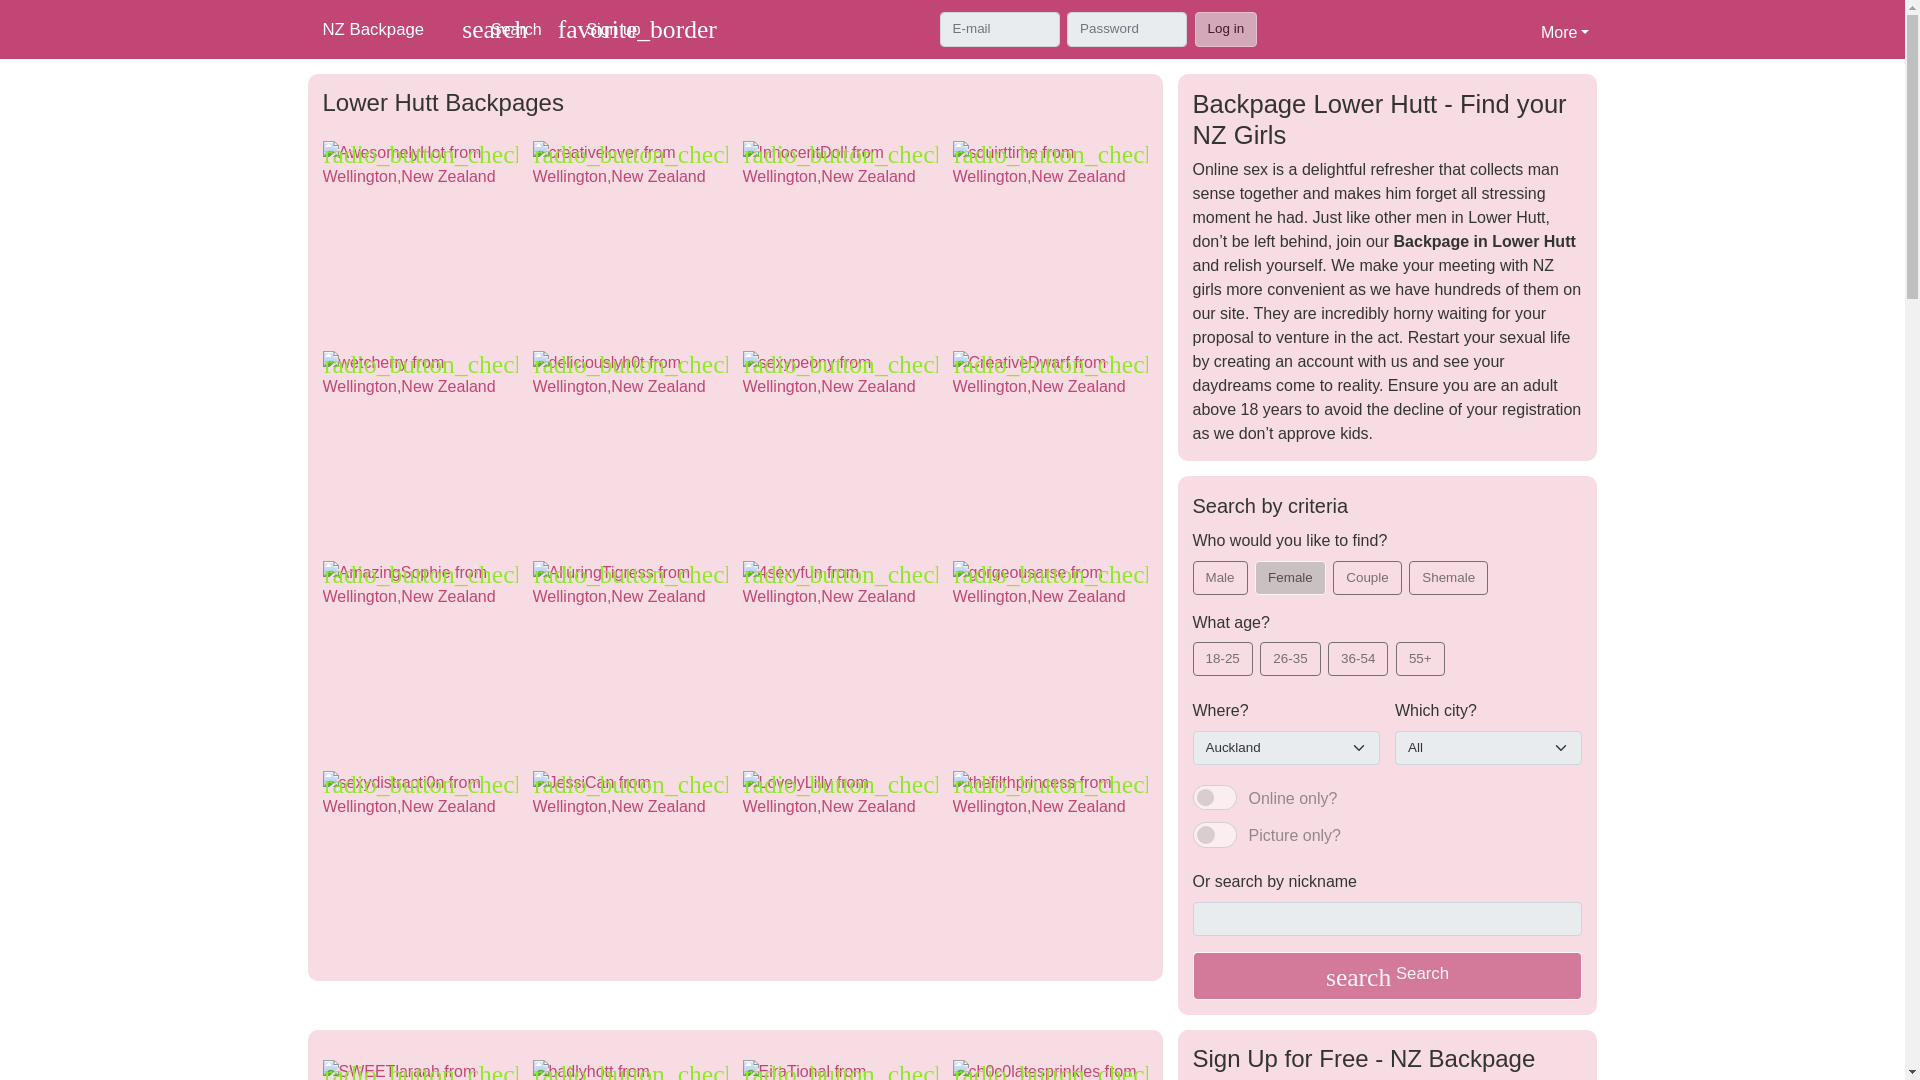  Describe the element at coordinates (1266, 648) in the screenshot. I see `26-35` at that location.